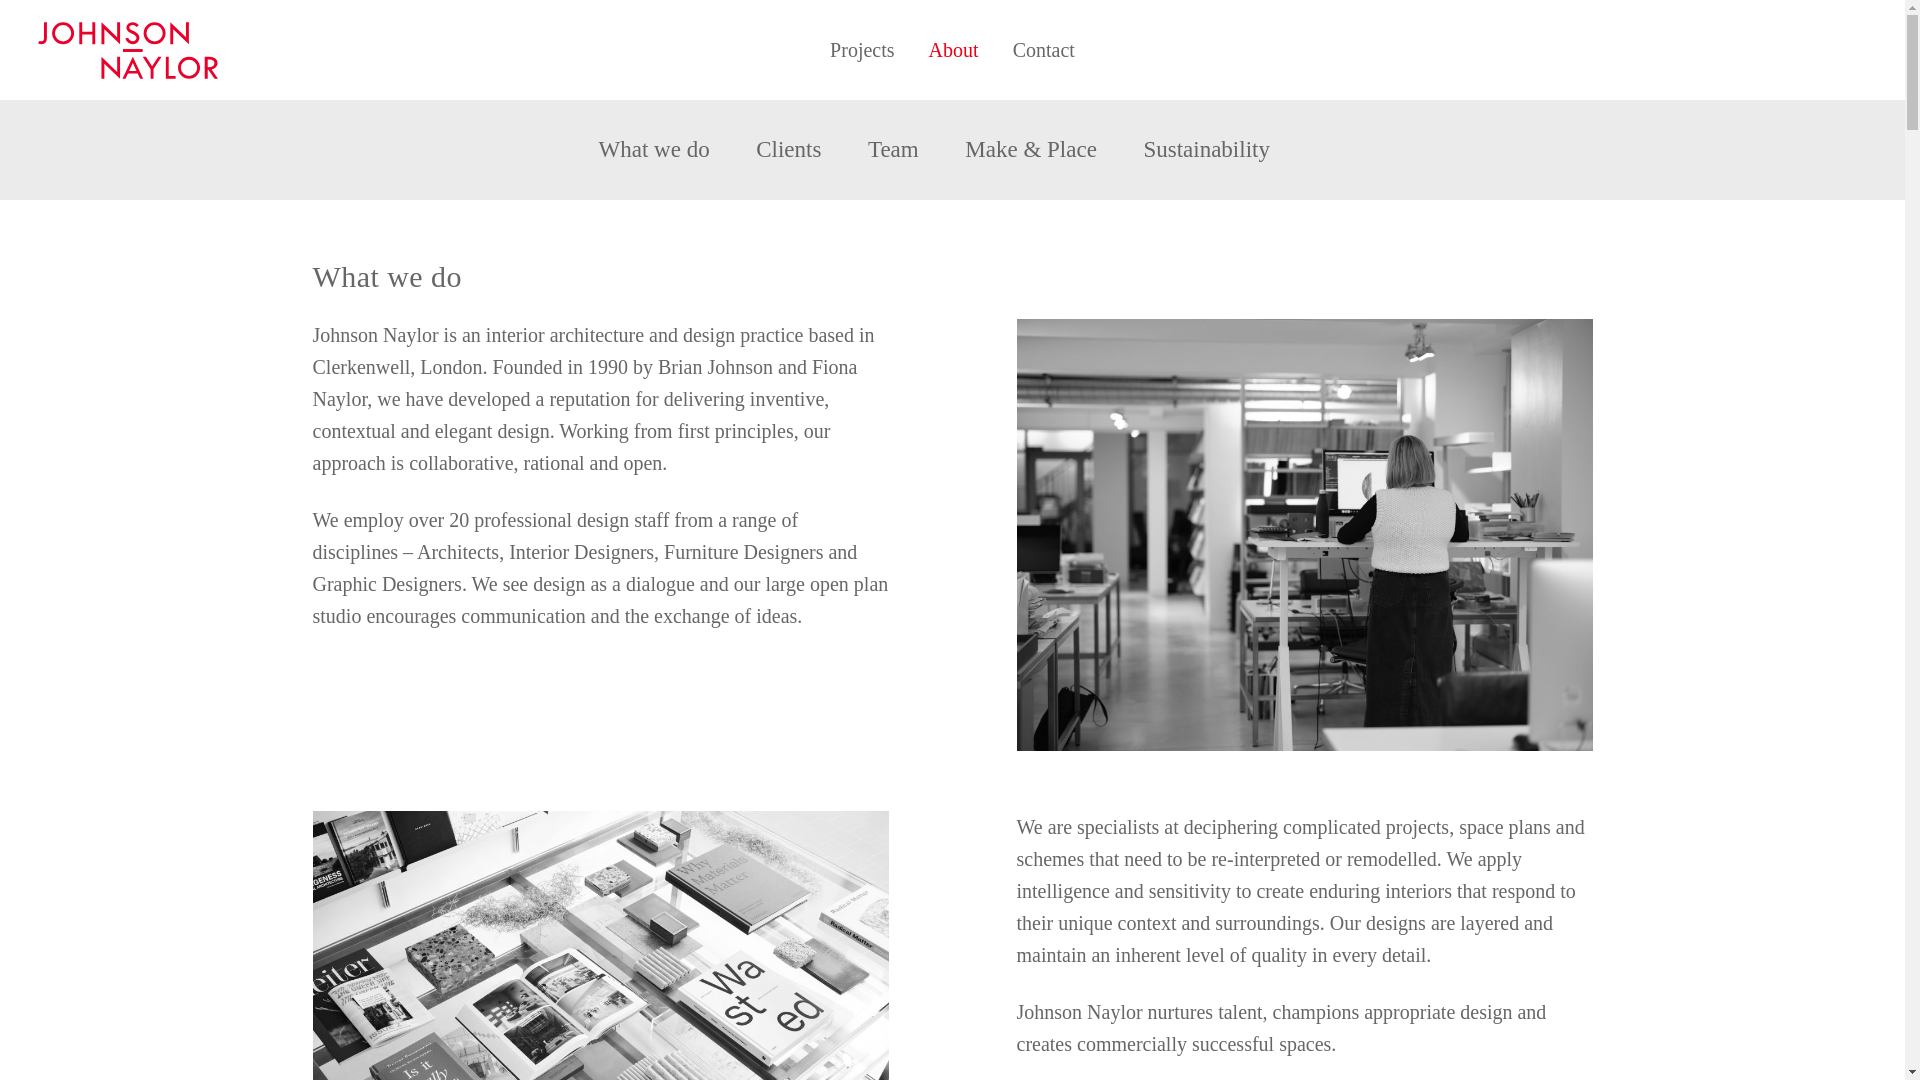  Describe the element at coordinates (971, 648) in the screenshot. I see `Home` at that location.